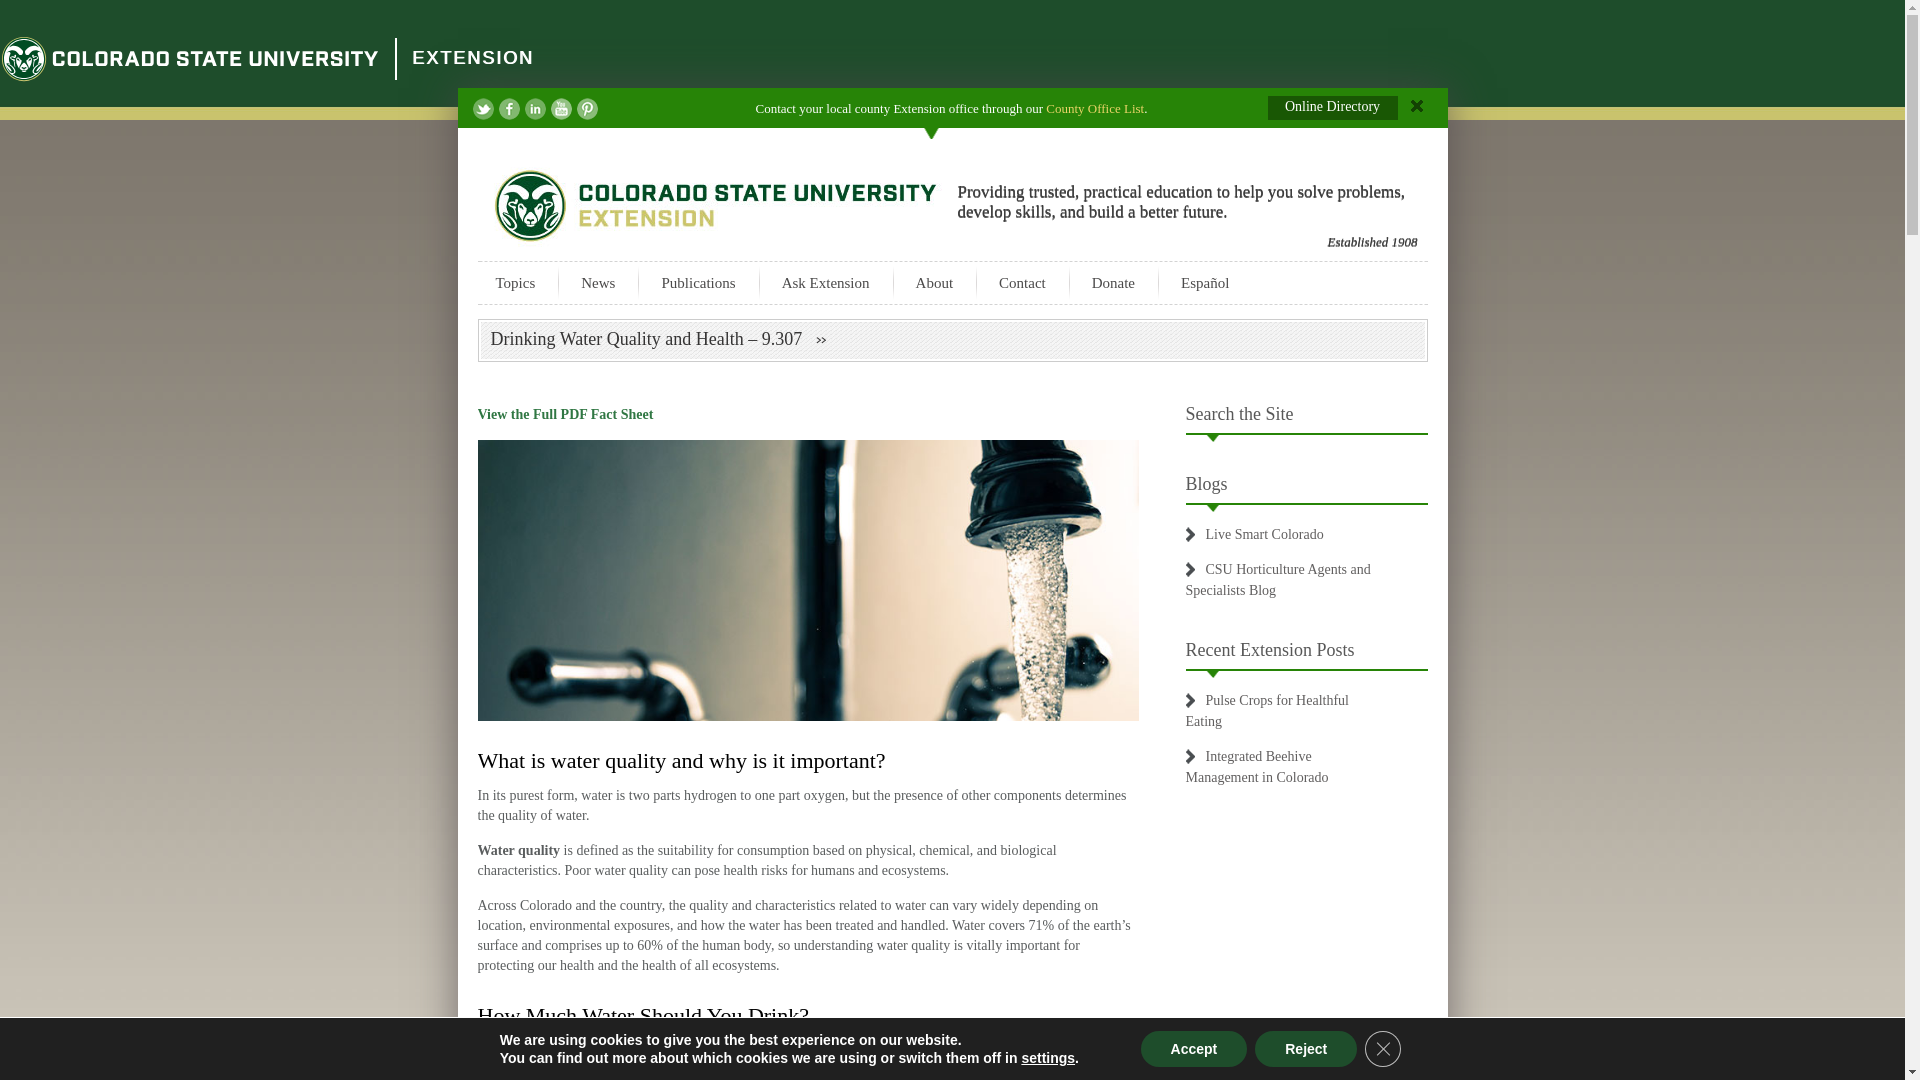 This screenshot has height=1080, width=1920. I want to click on Topics, so click(516, 282).